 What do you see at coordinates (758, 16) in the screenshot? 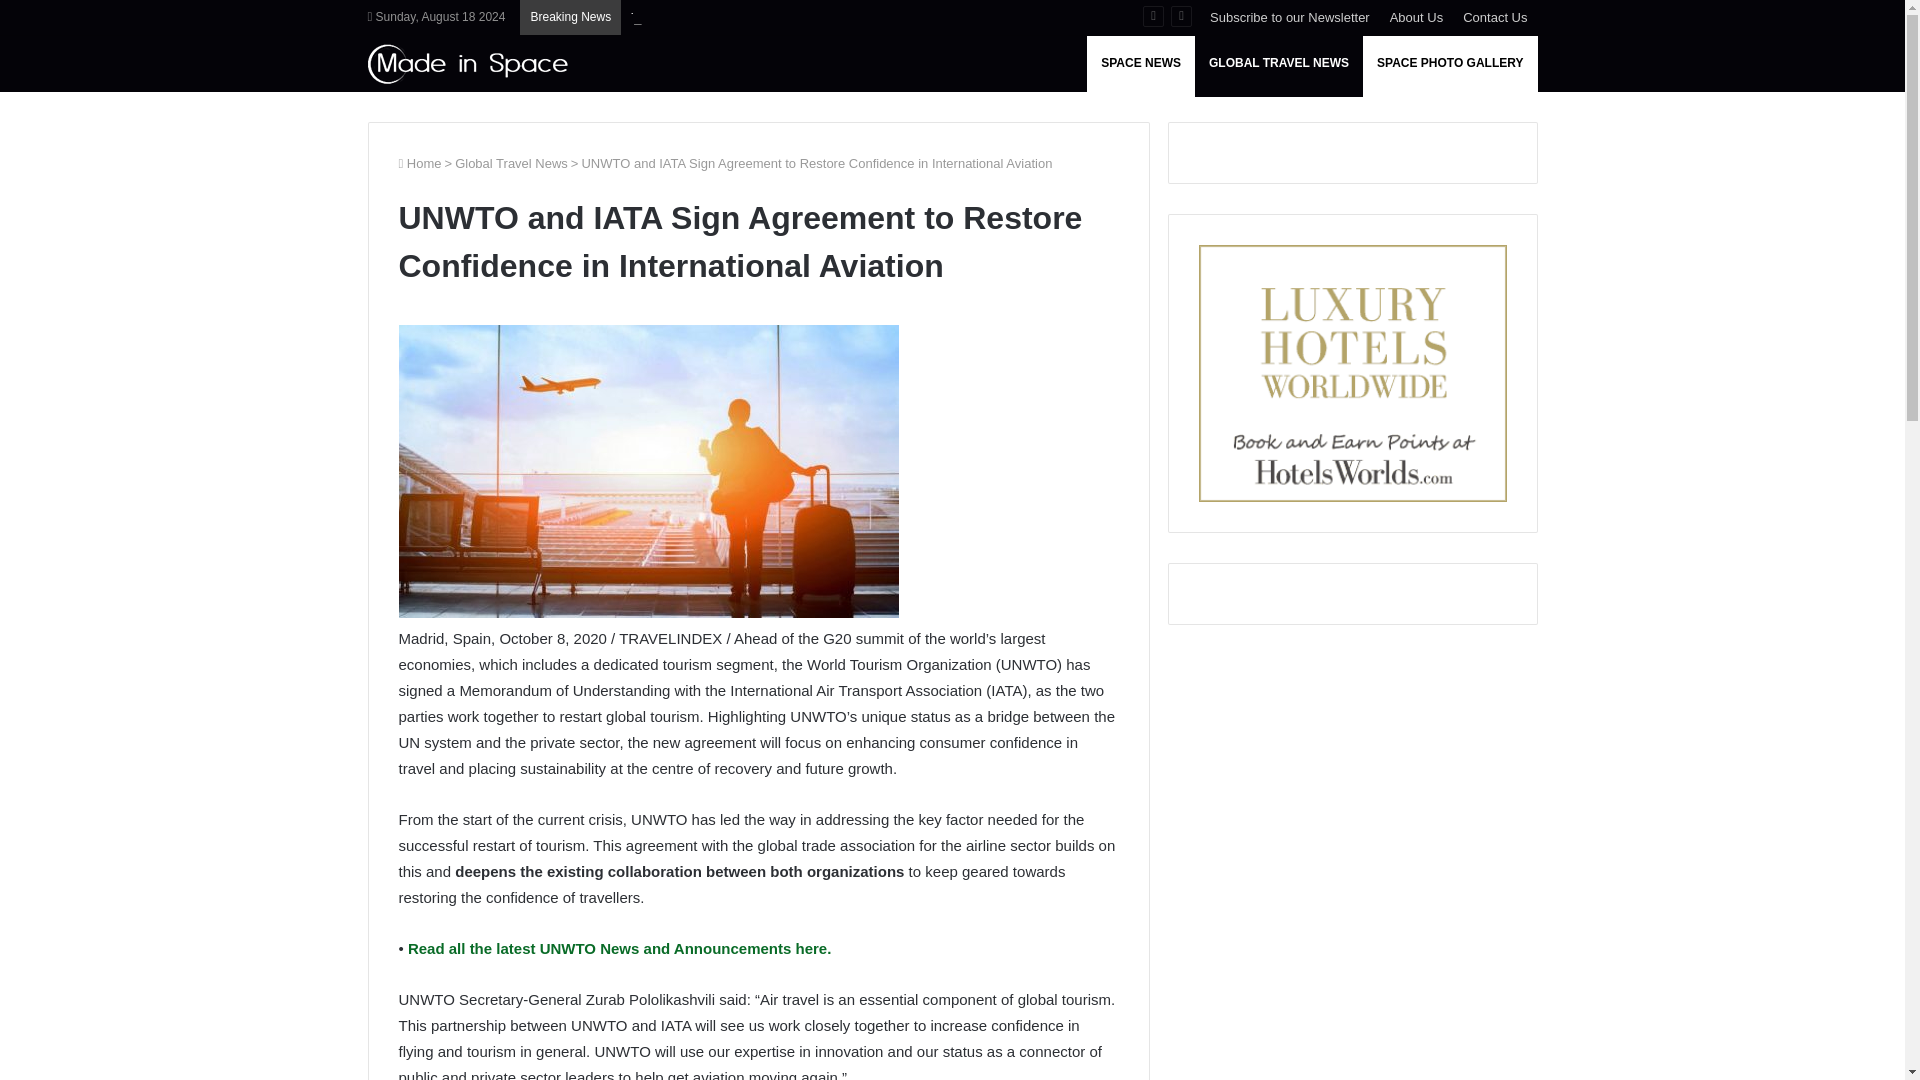
I see `The Macroeconomics of Space Symposium ` at bounding box center [758, 16].